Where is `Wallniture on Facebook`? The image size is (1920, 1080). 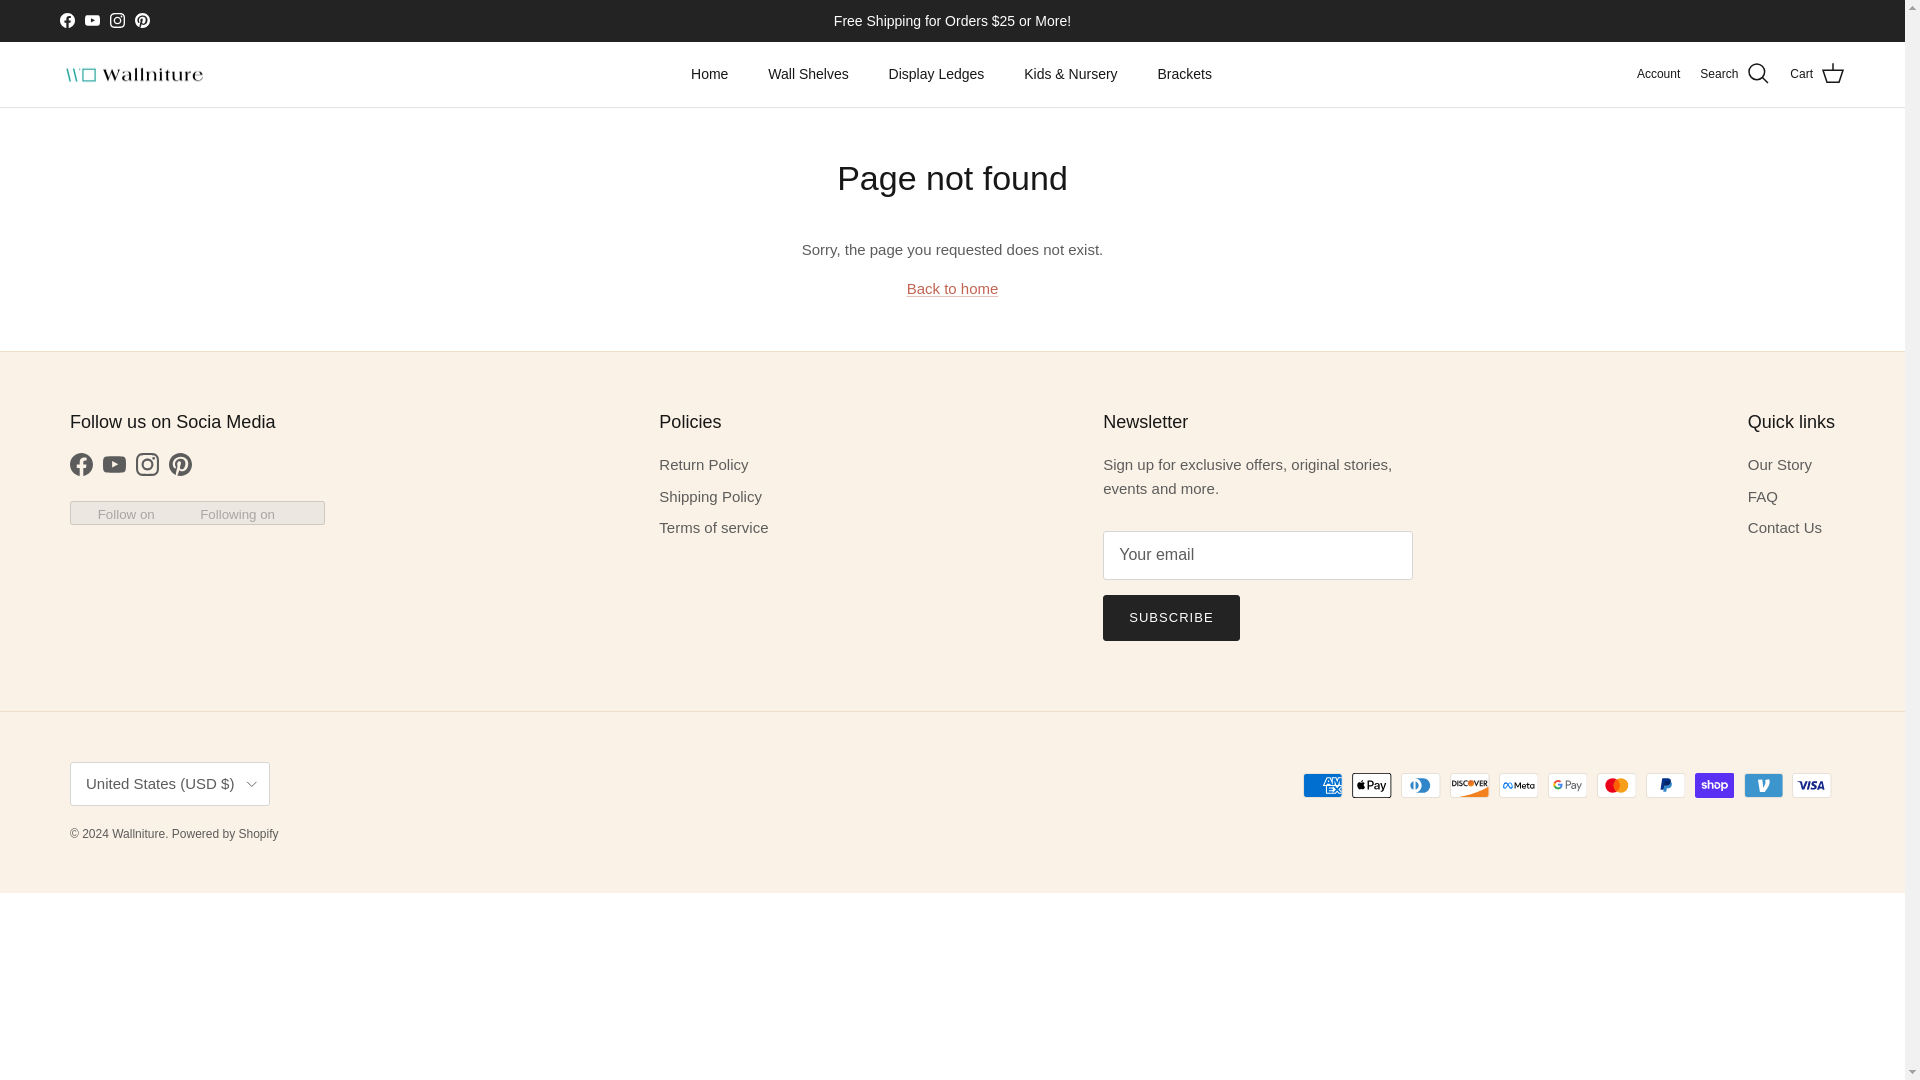
Wallniture on Facebook is located at coordinates (80, 464).